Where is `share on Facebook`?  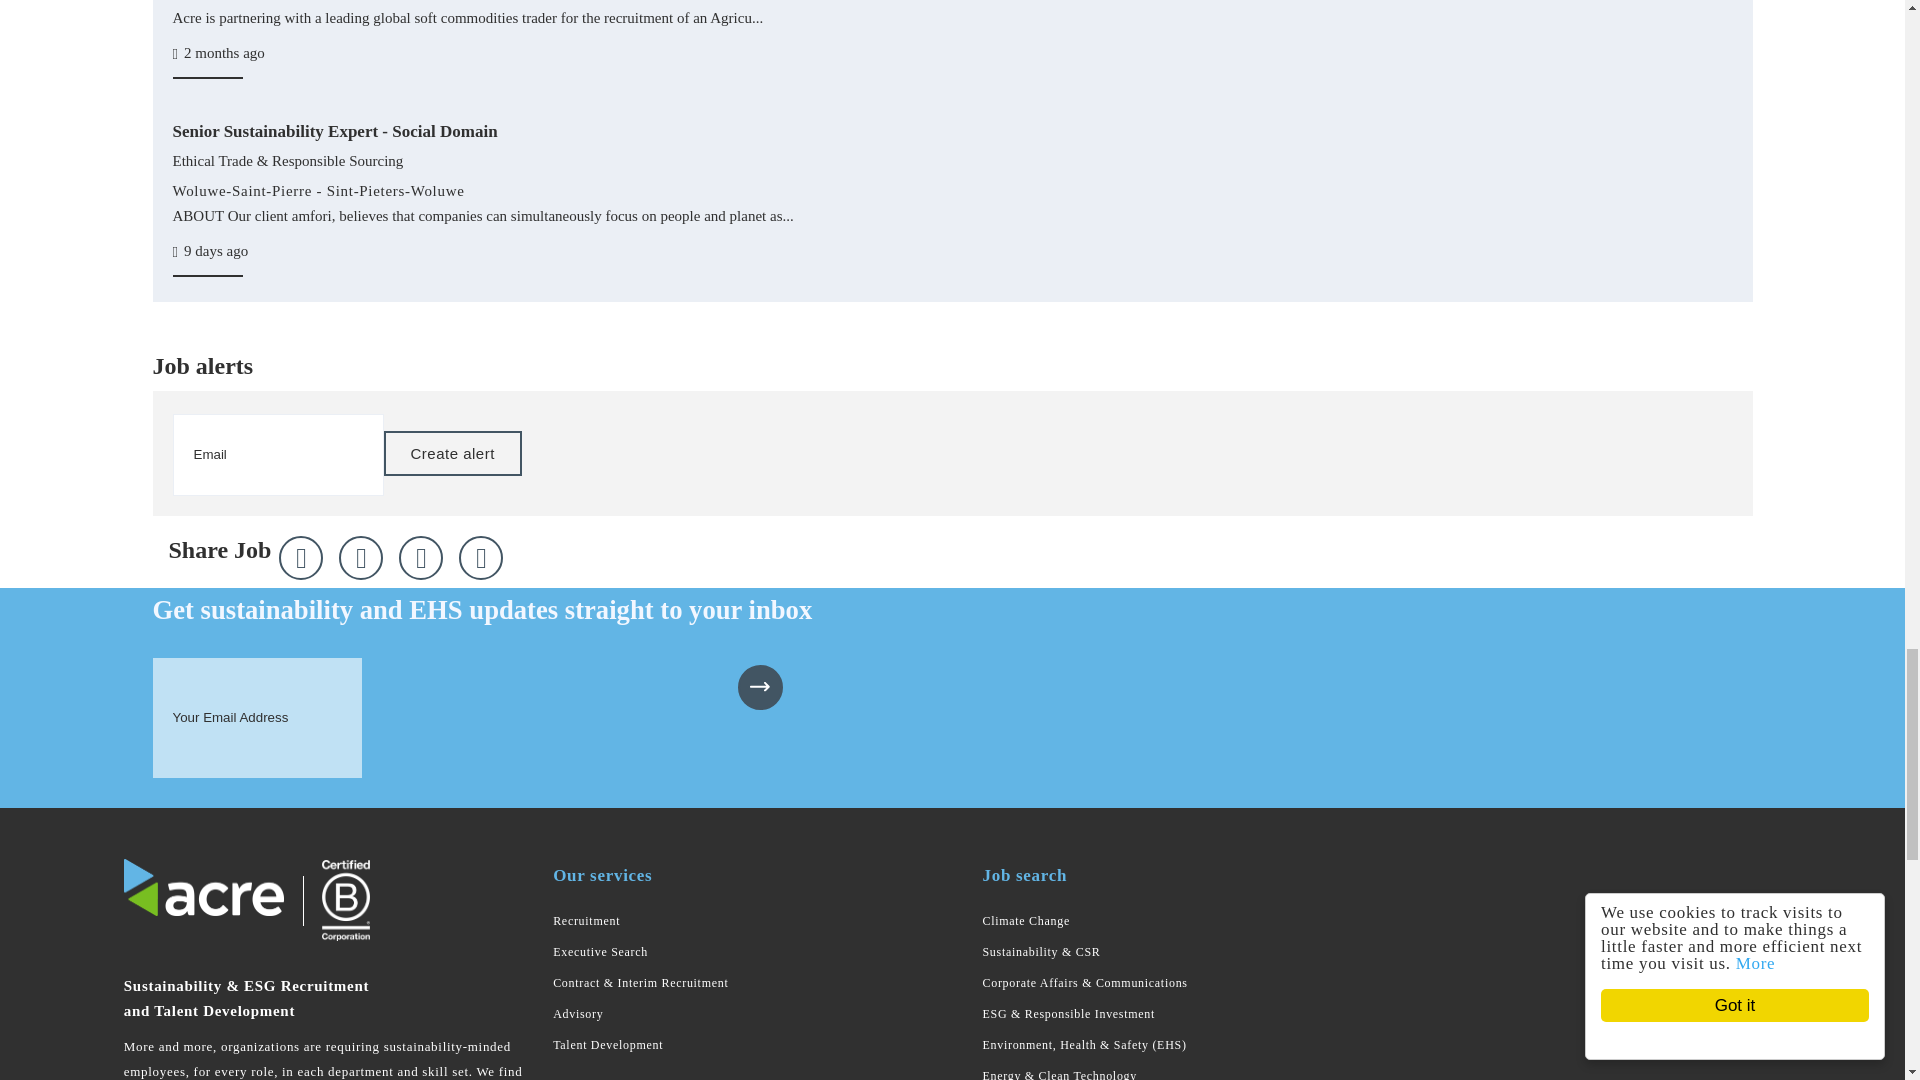
share on Facebook is located at coordinates (360, 557).